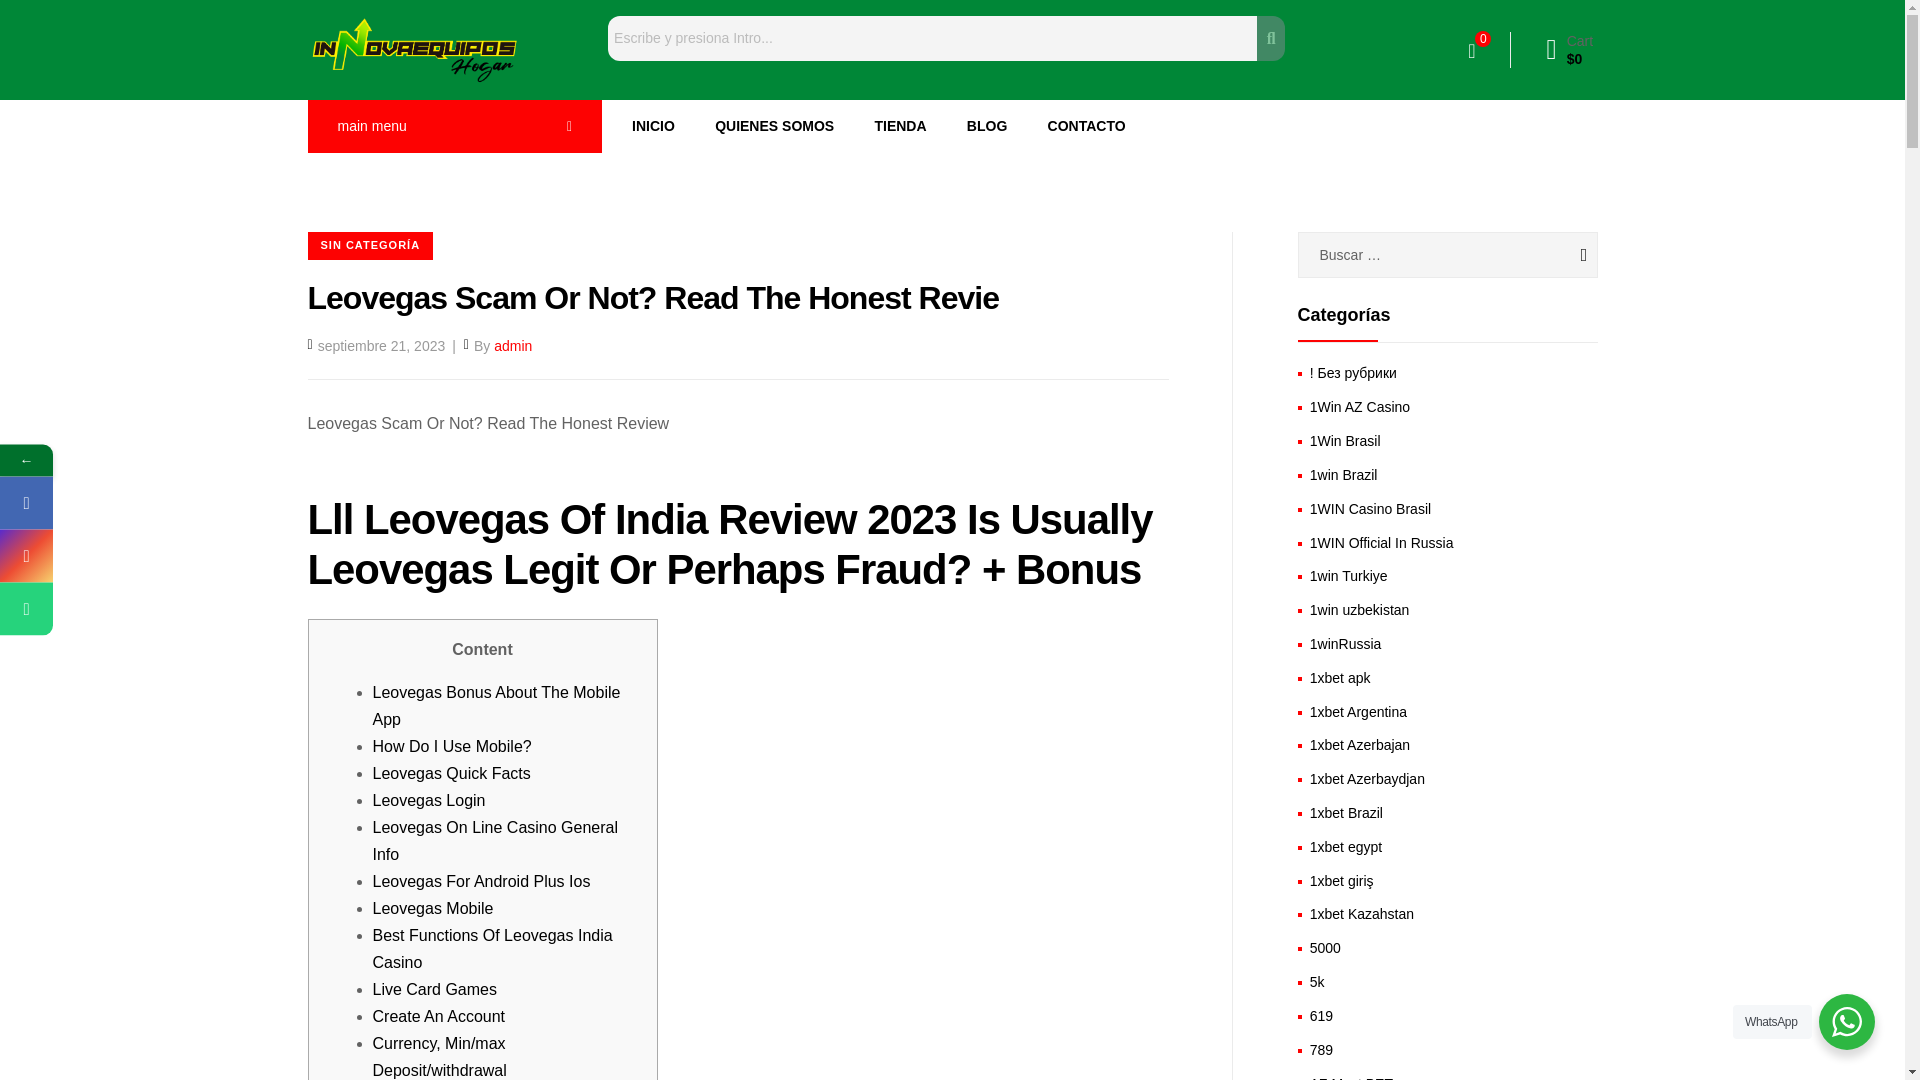 Image resolution: width=1920 pixels, height=1080 pixels. What do you see at coordinates (654, 126) in the screenshot?
I see `INICIO` at bounding box center [654, 126].